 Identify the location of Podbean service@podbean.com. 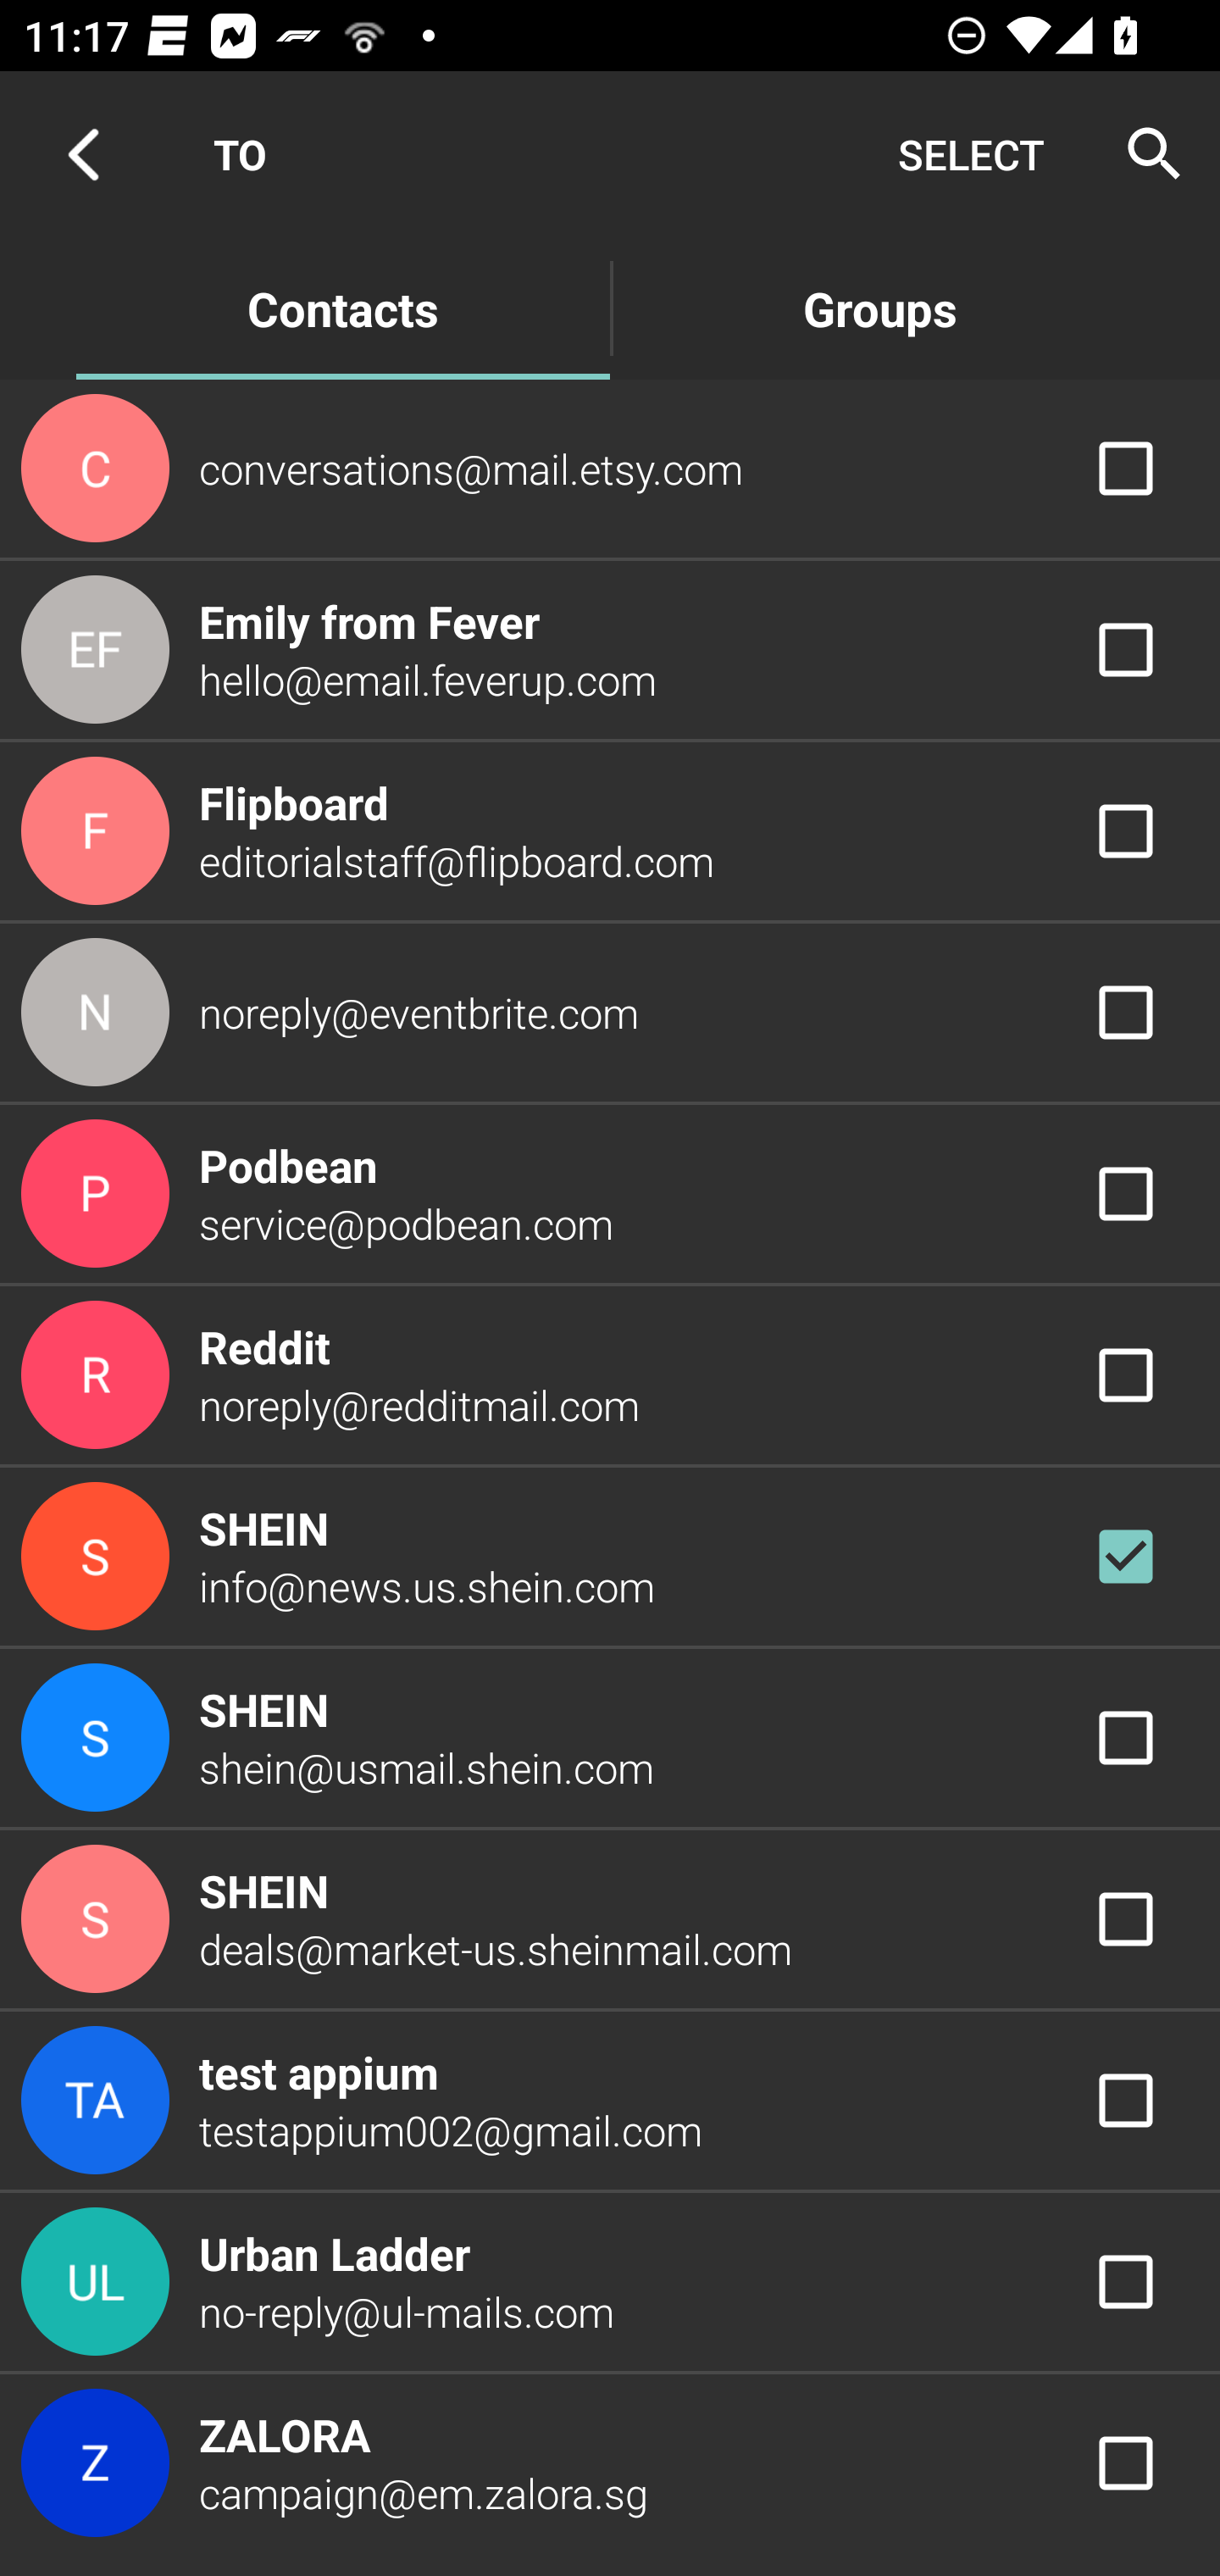
(610, 1193).